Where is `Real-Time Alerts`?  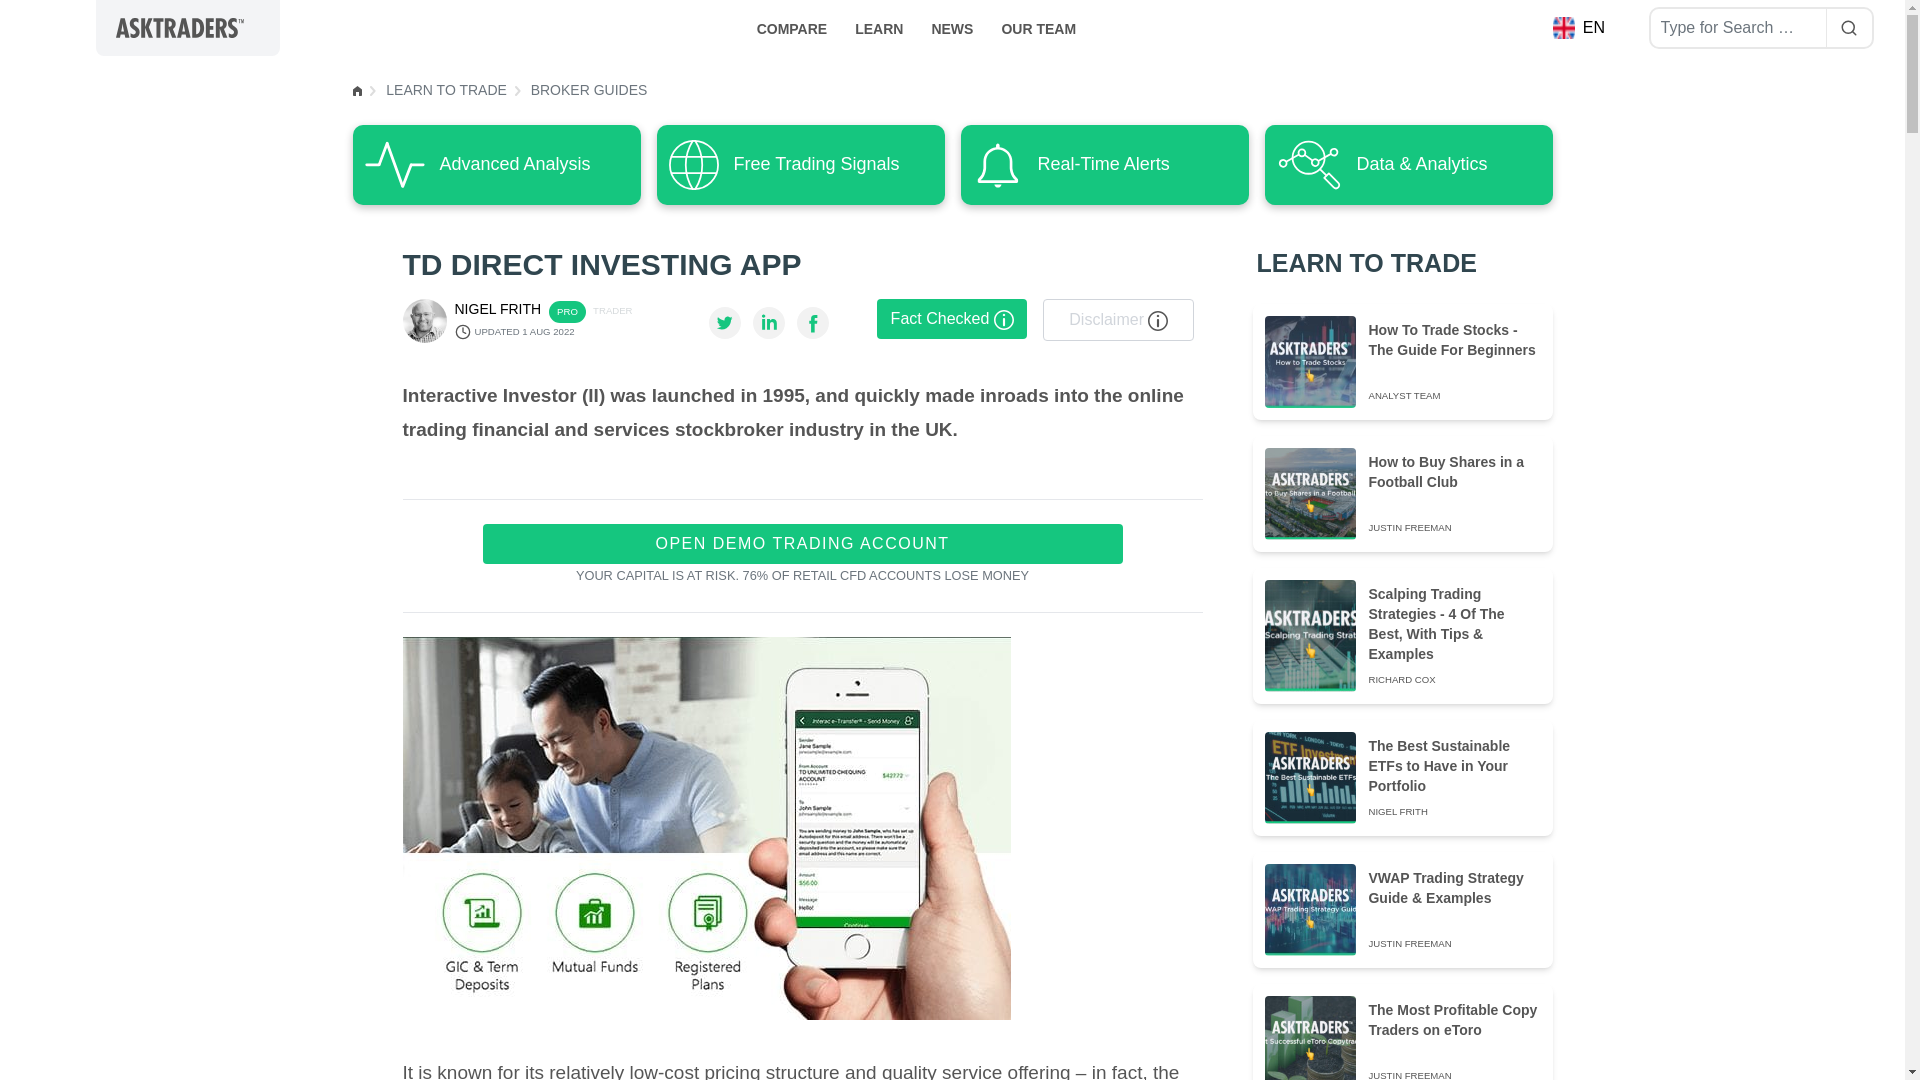 Real-Time Alerts is located at coordinates (1104, 165).